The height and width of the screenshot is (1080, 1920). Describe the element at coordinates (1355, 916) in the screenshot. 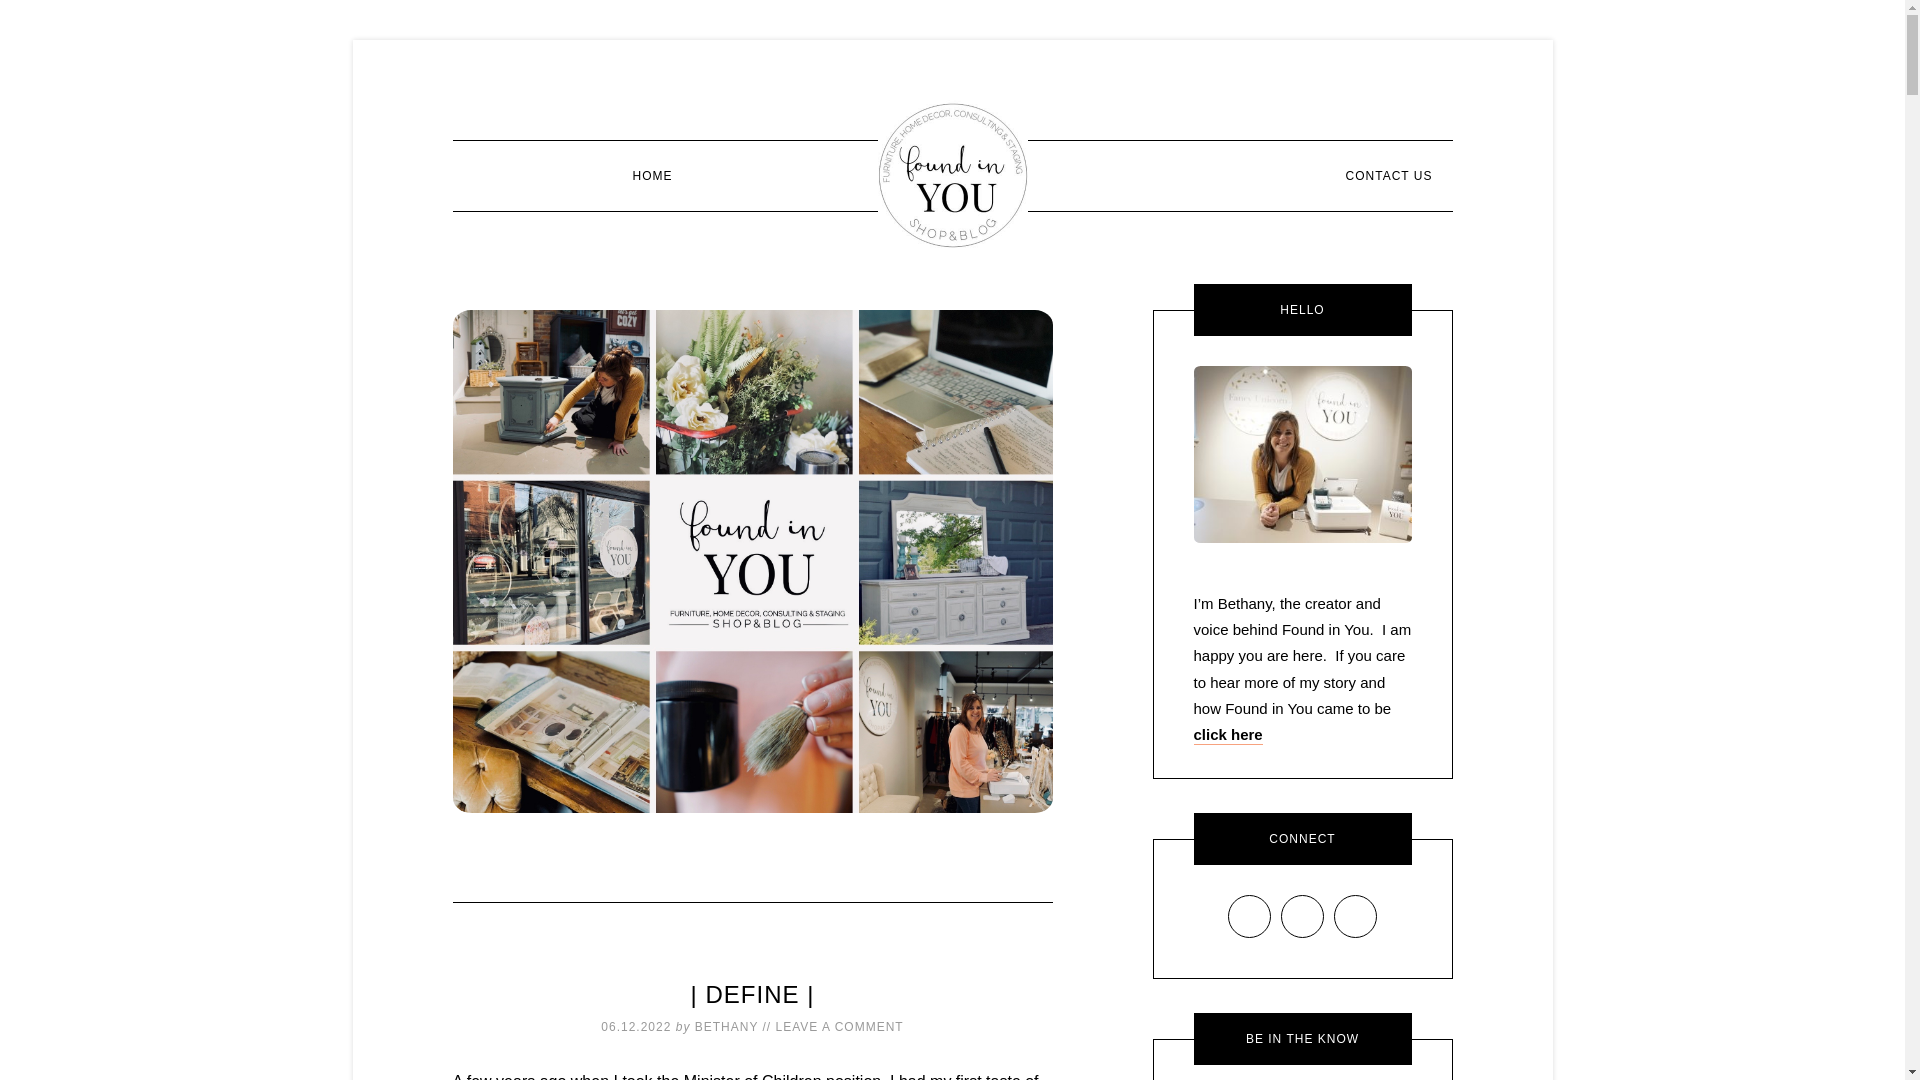

I see `Pinterest` at that location.